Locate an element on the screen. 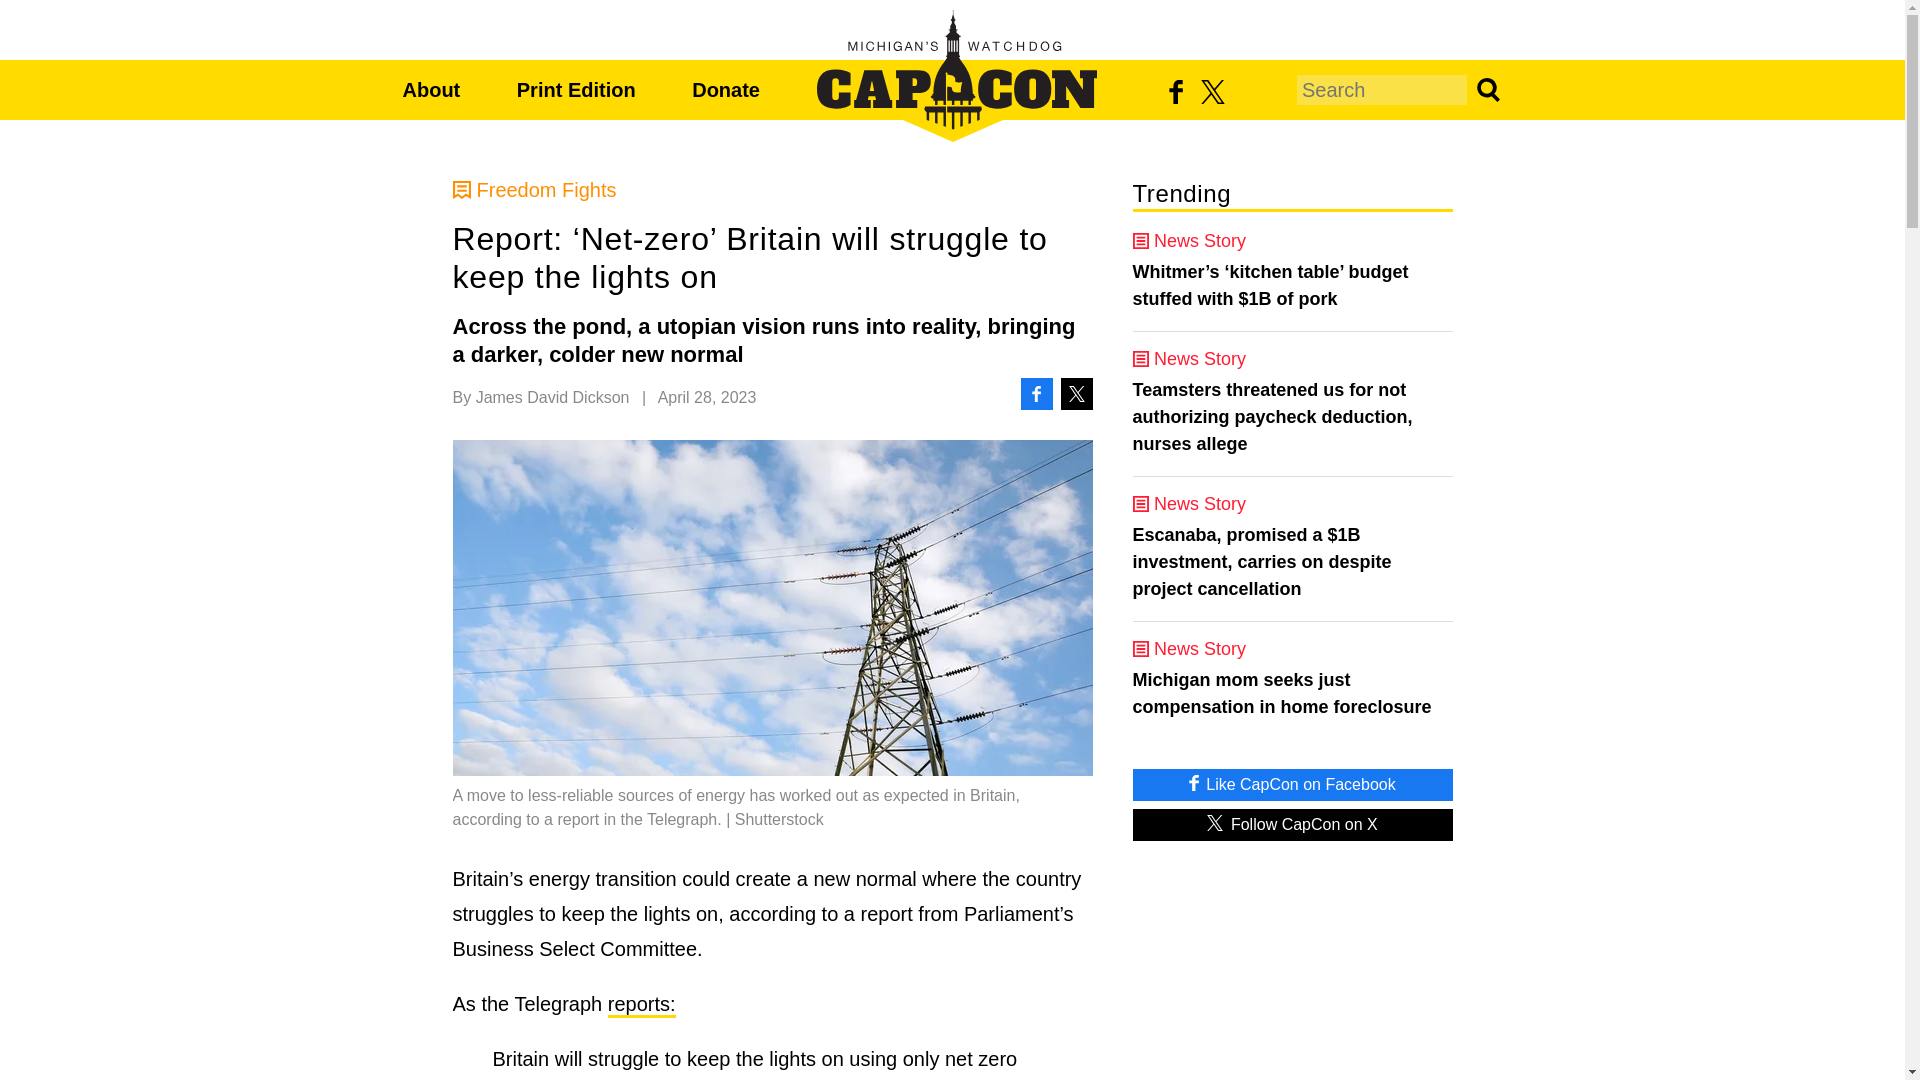  News Story is located at coordinates (1292, 240).